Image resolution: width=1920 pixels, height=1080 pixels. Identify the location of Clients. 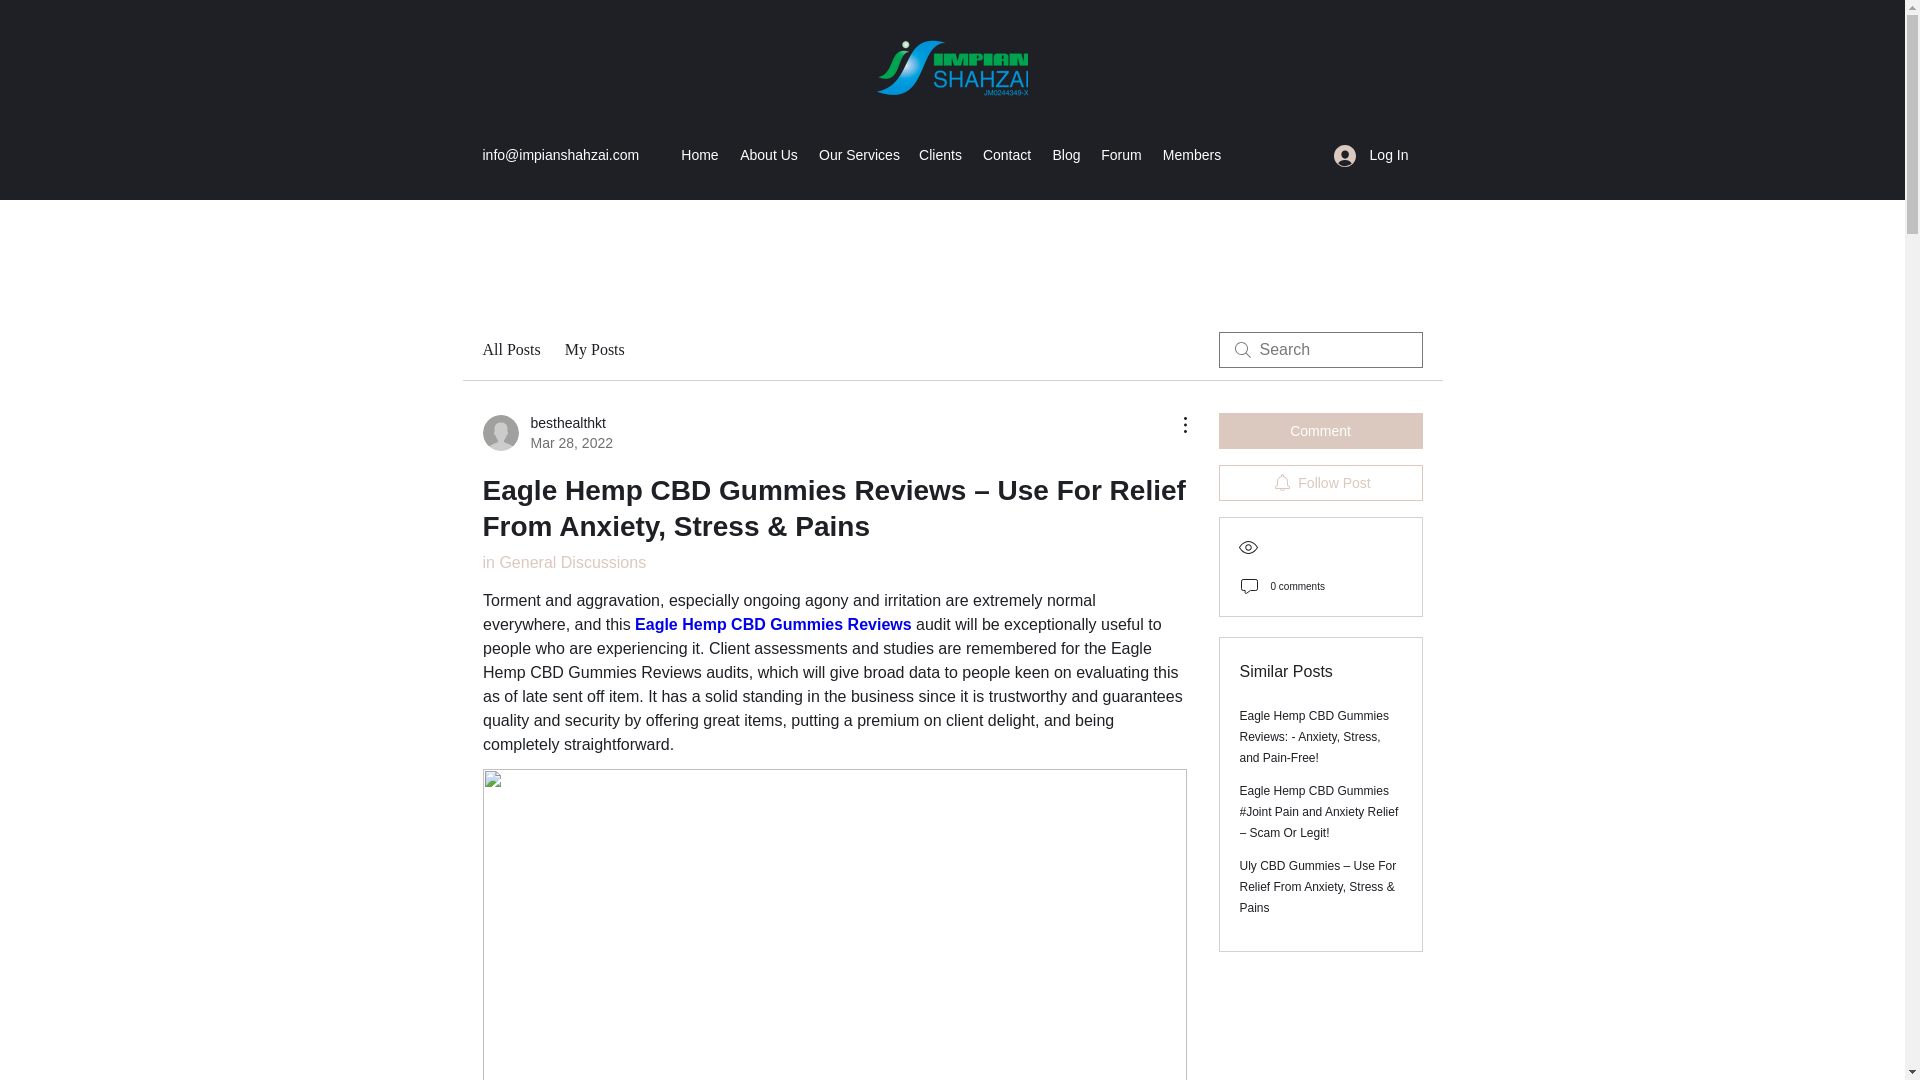
(563, 562).